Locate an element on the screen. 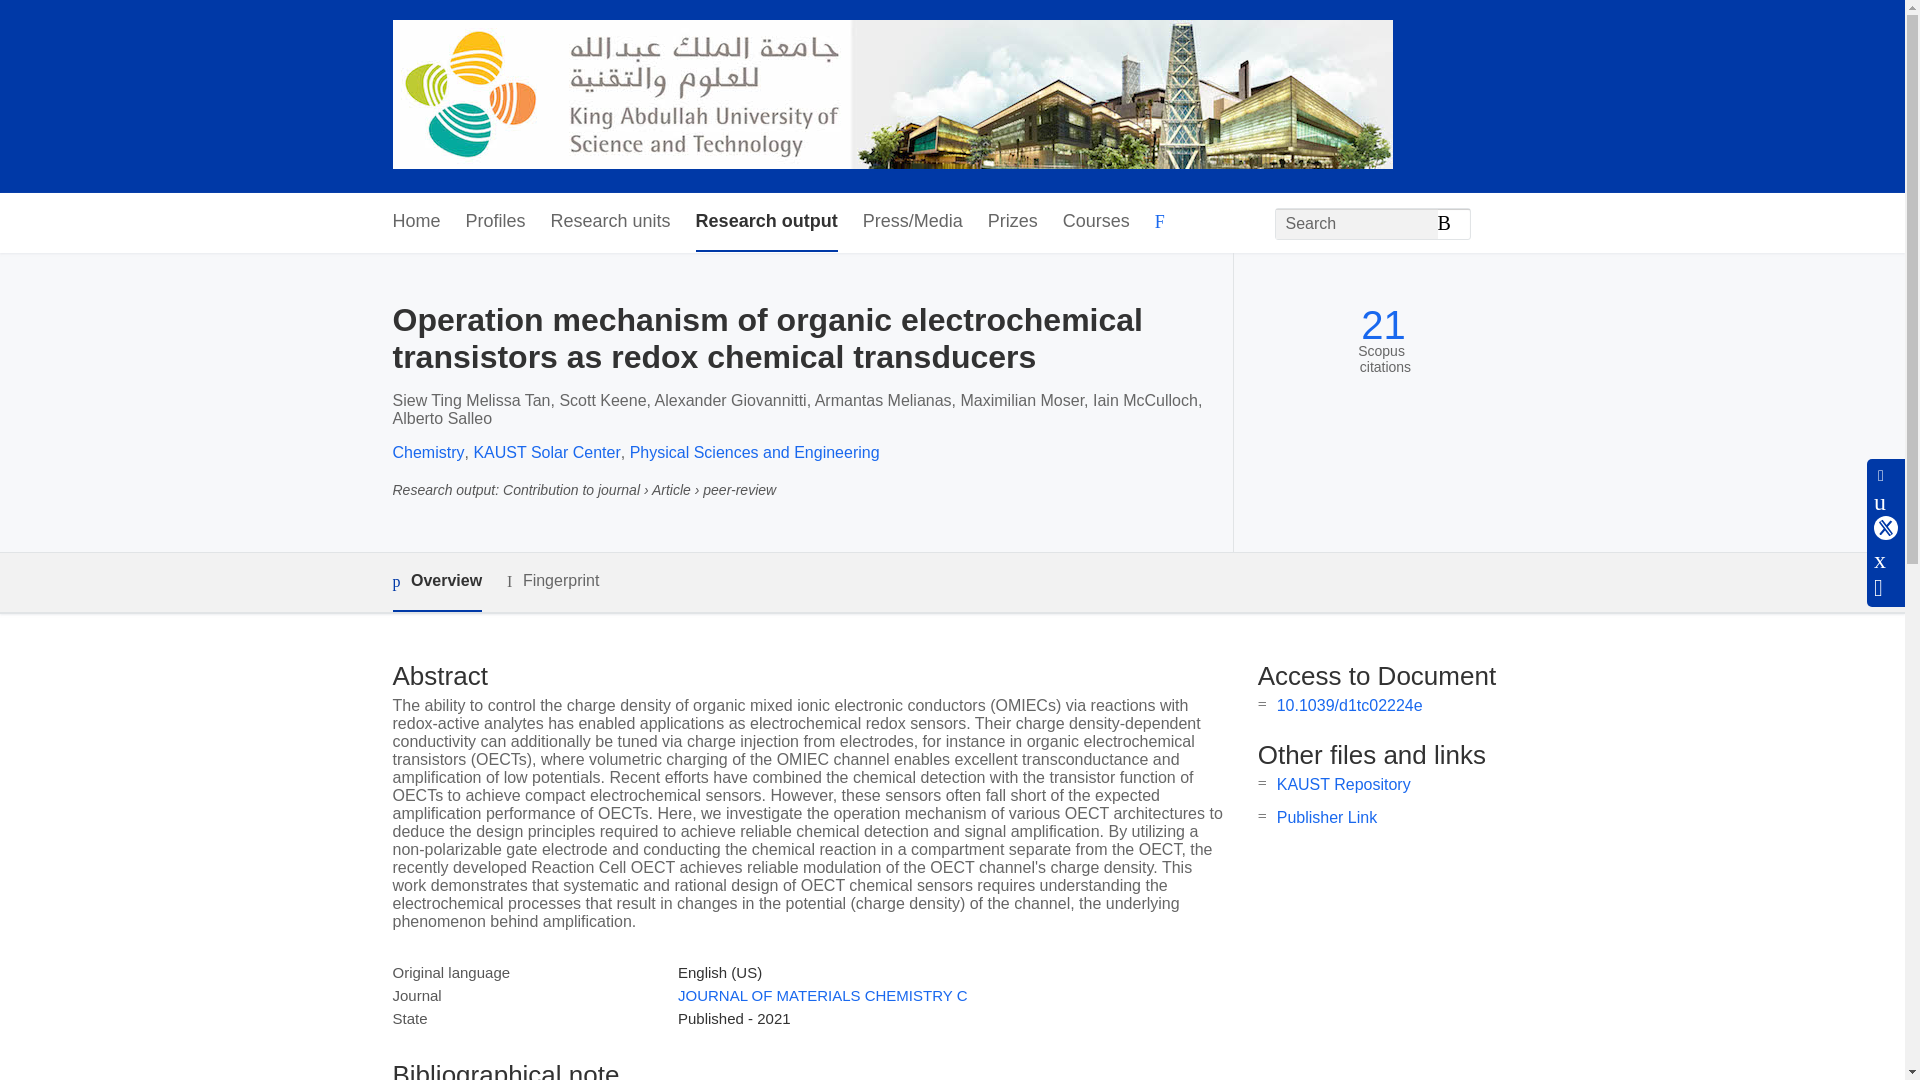  KAUST PORTAL FOR RESEARCHERS AND STUDENTS Home is located at coordinates (892, 96).